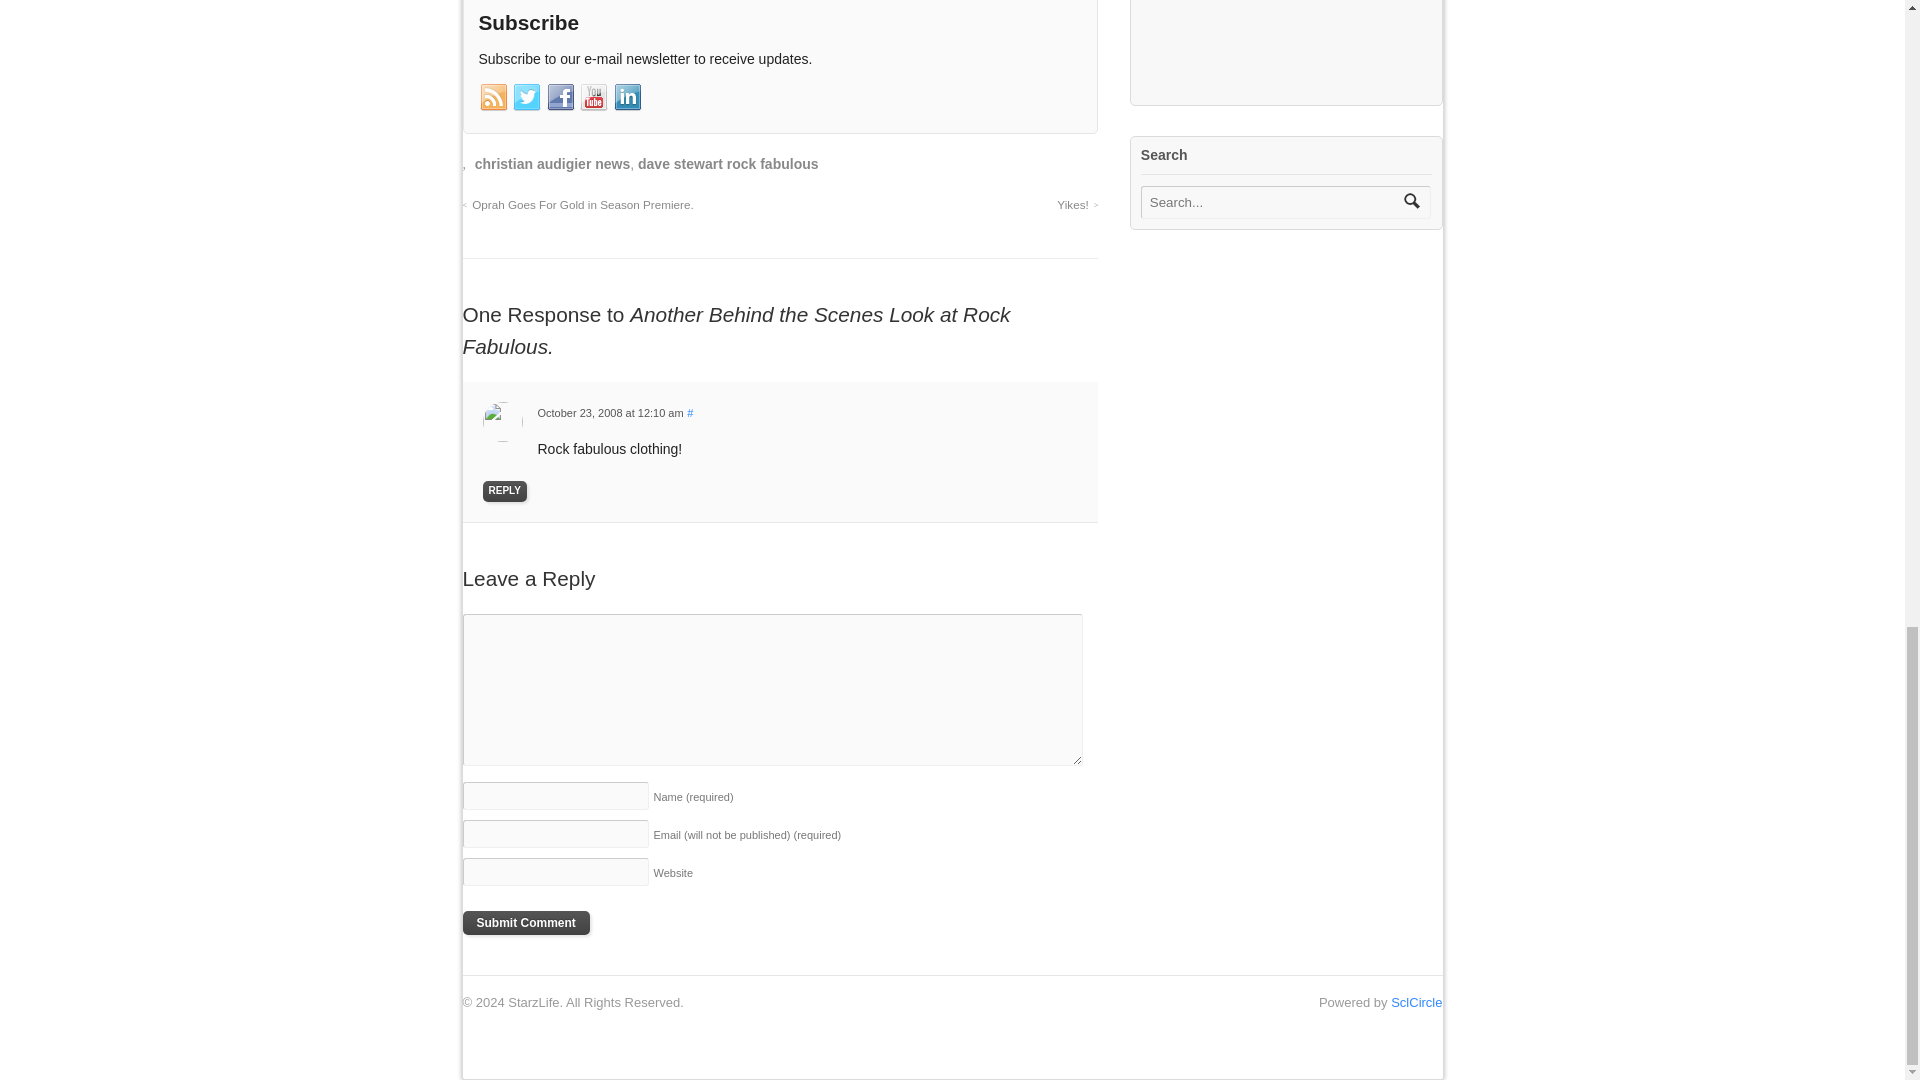 The width and height of the screenshot is (1920, 1080). What do you see at coordinates (628, 98) in the screenshot?
I see `LinkedIn` at bounding box center [628, 98].